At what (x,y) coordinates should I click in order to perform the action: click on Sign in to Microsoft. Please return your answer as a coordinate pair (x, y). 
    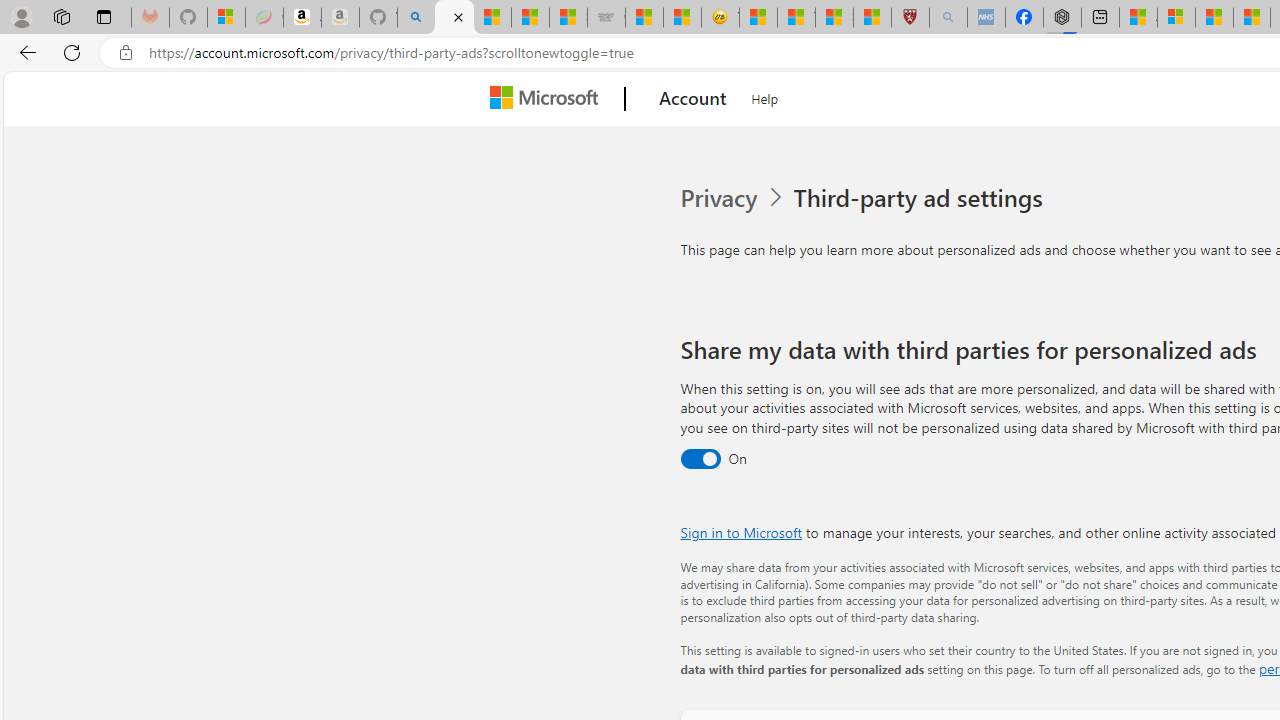
    Looking at the image, I should click on (740, 532).